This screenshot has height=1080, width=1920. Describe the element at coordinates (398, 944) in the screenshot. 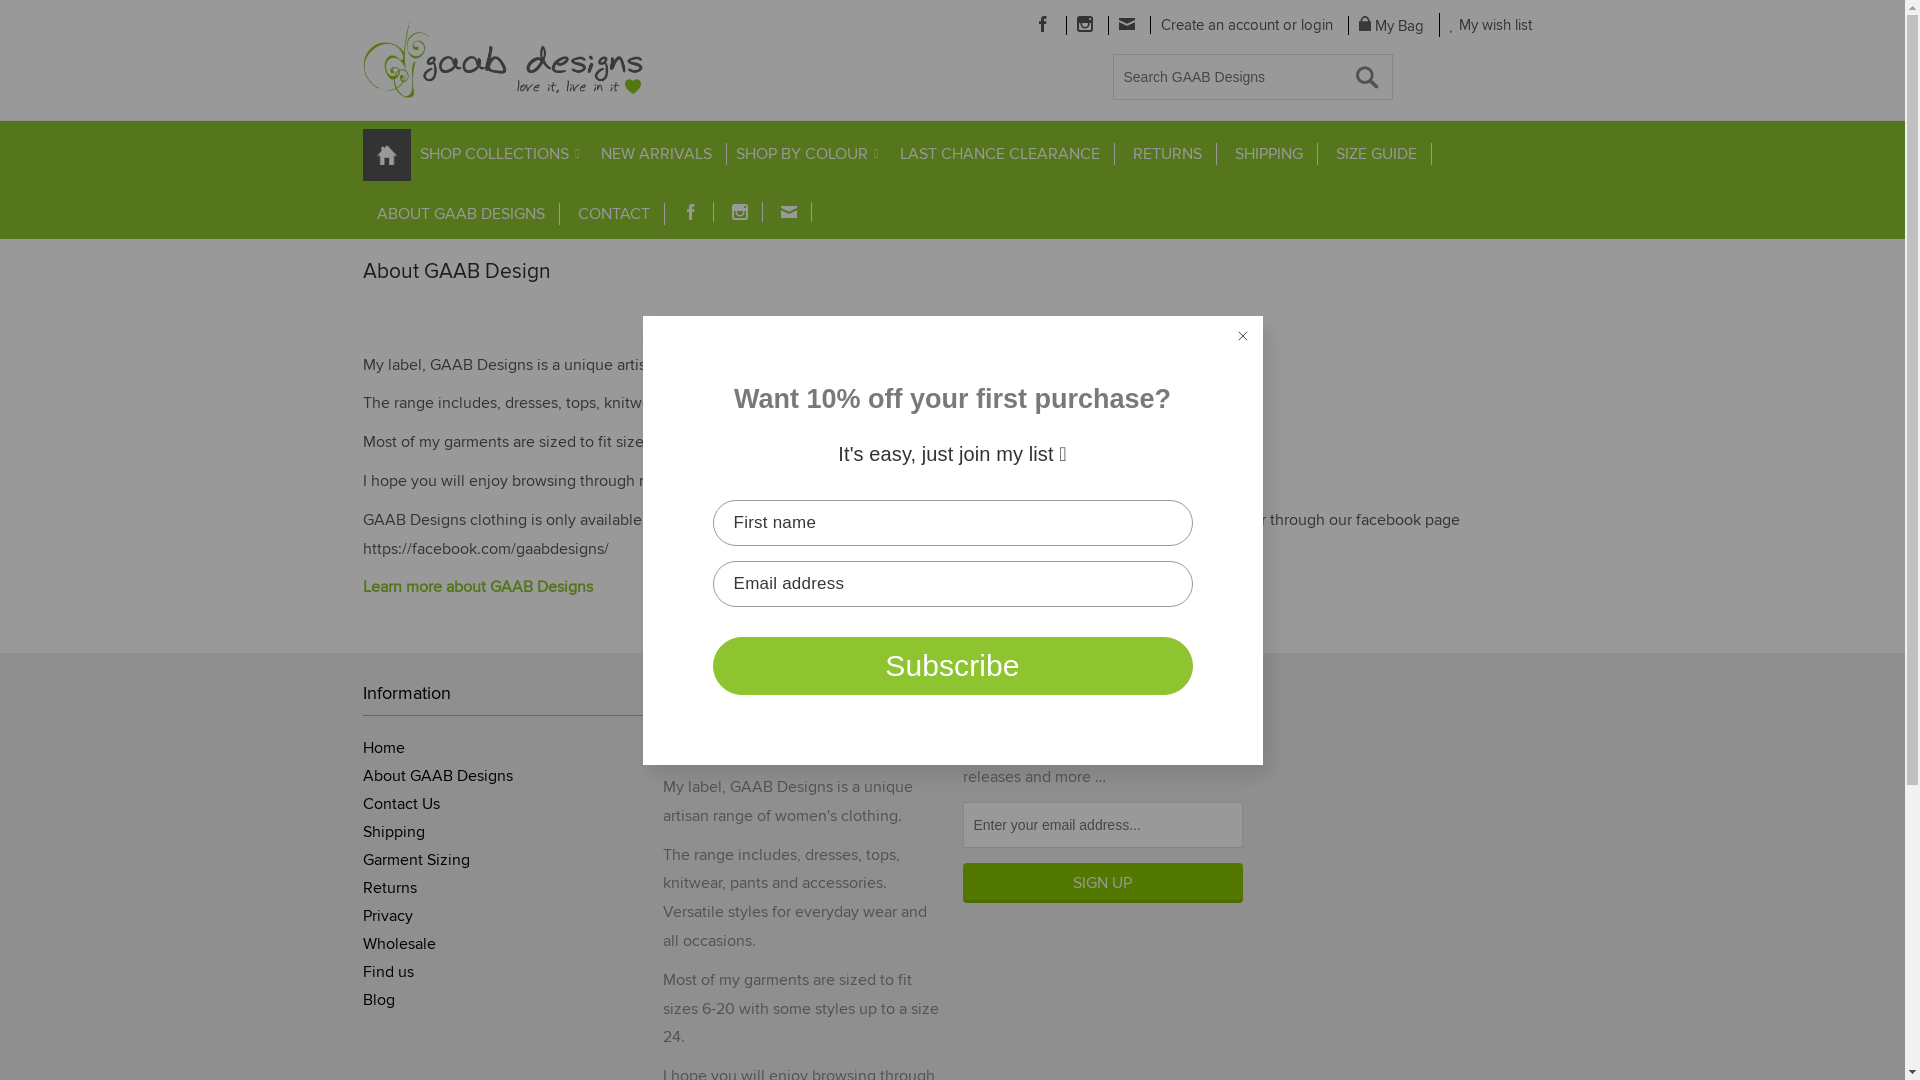

I see `Wholesale` at that location.